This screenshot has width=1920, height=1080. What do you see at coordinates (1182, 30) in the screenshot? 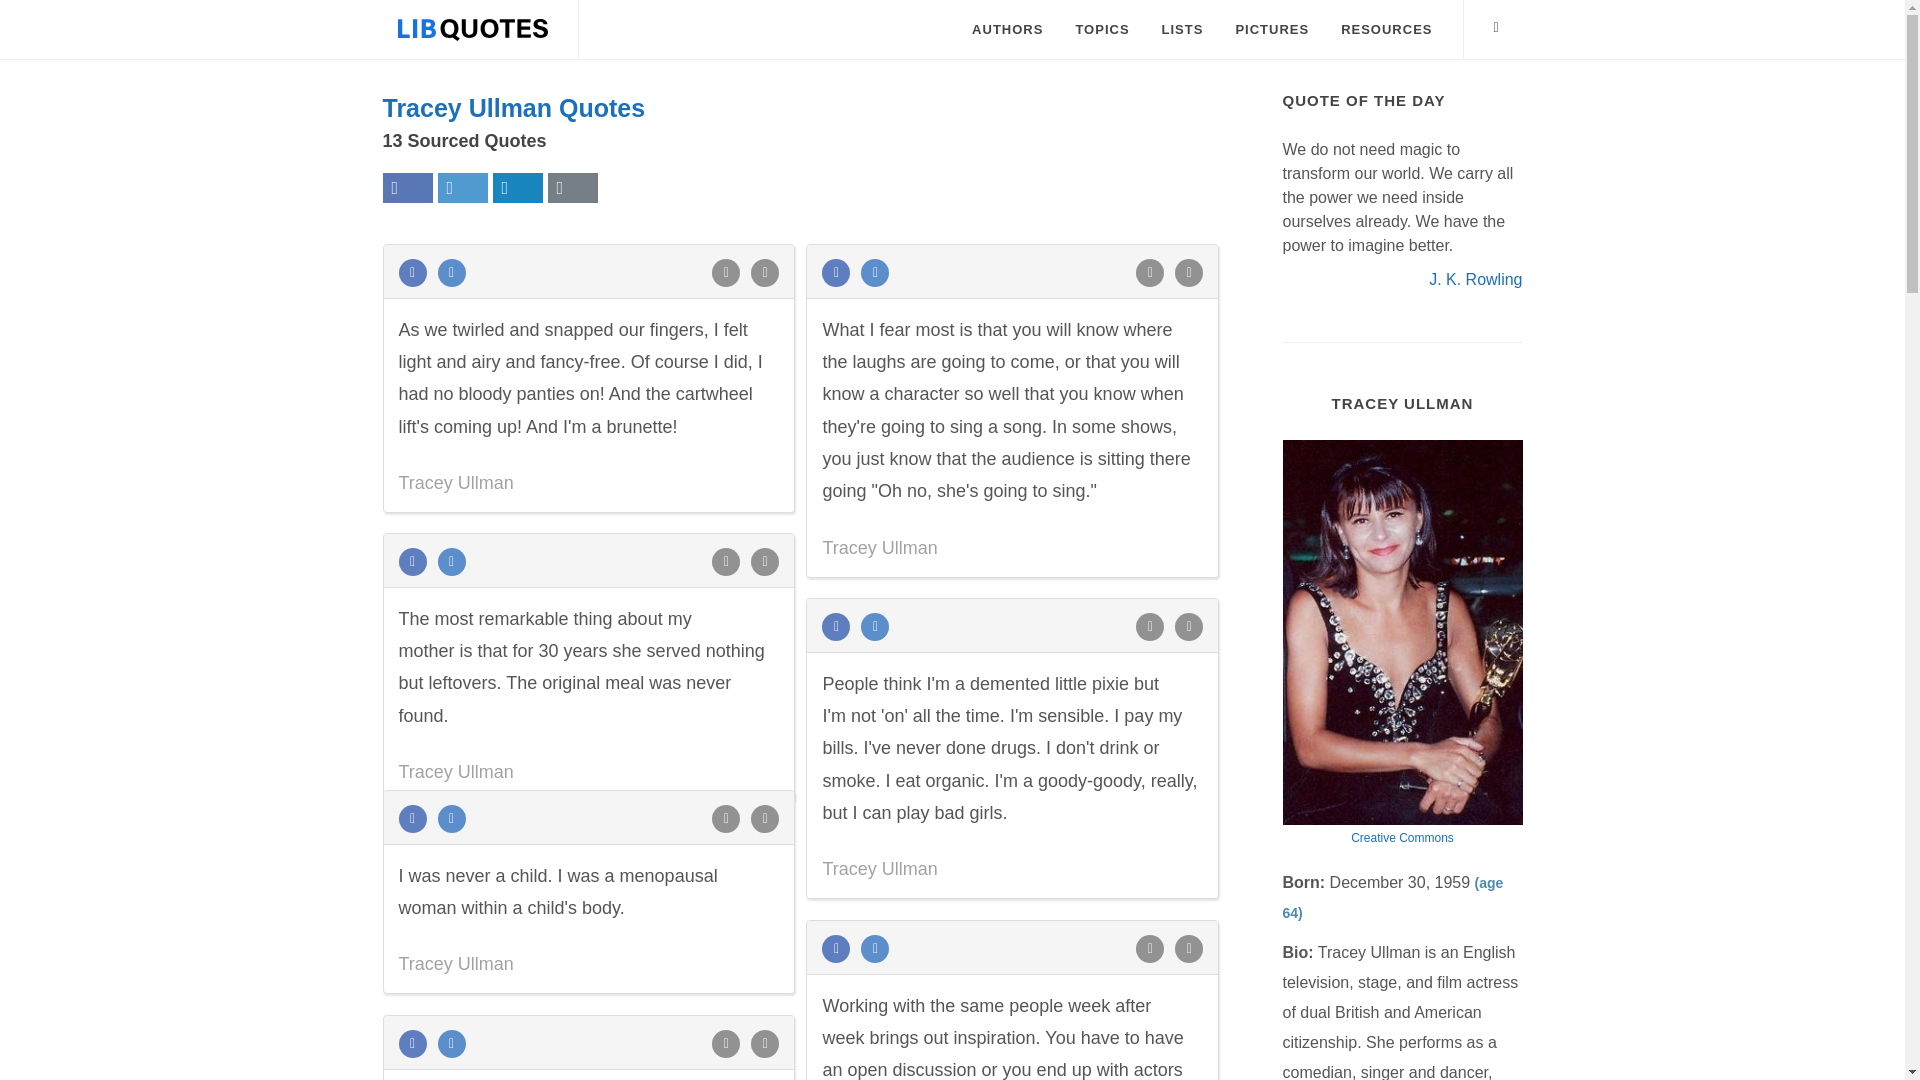
I see `LISTS` at bounding box center [1182, 30].